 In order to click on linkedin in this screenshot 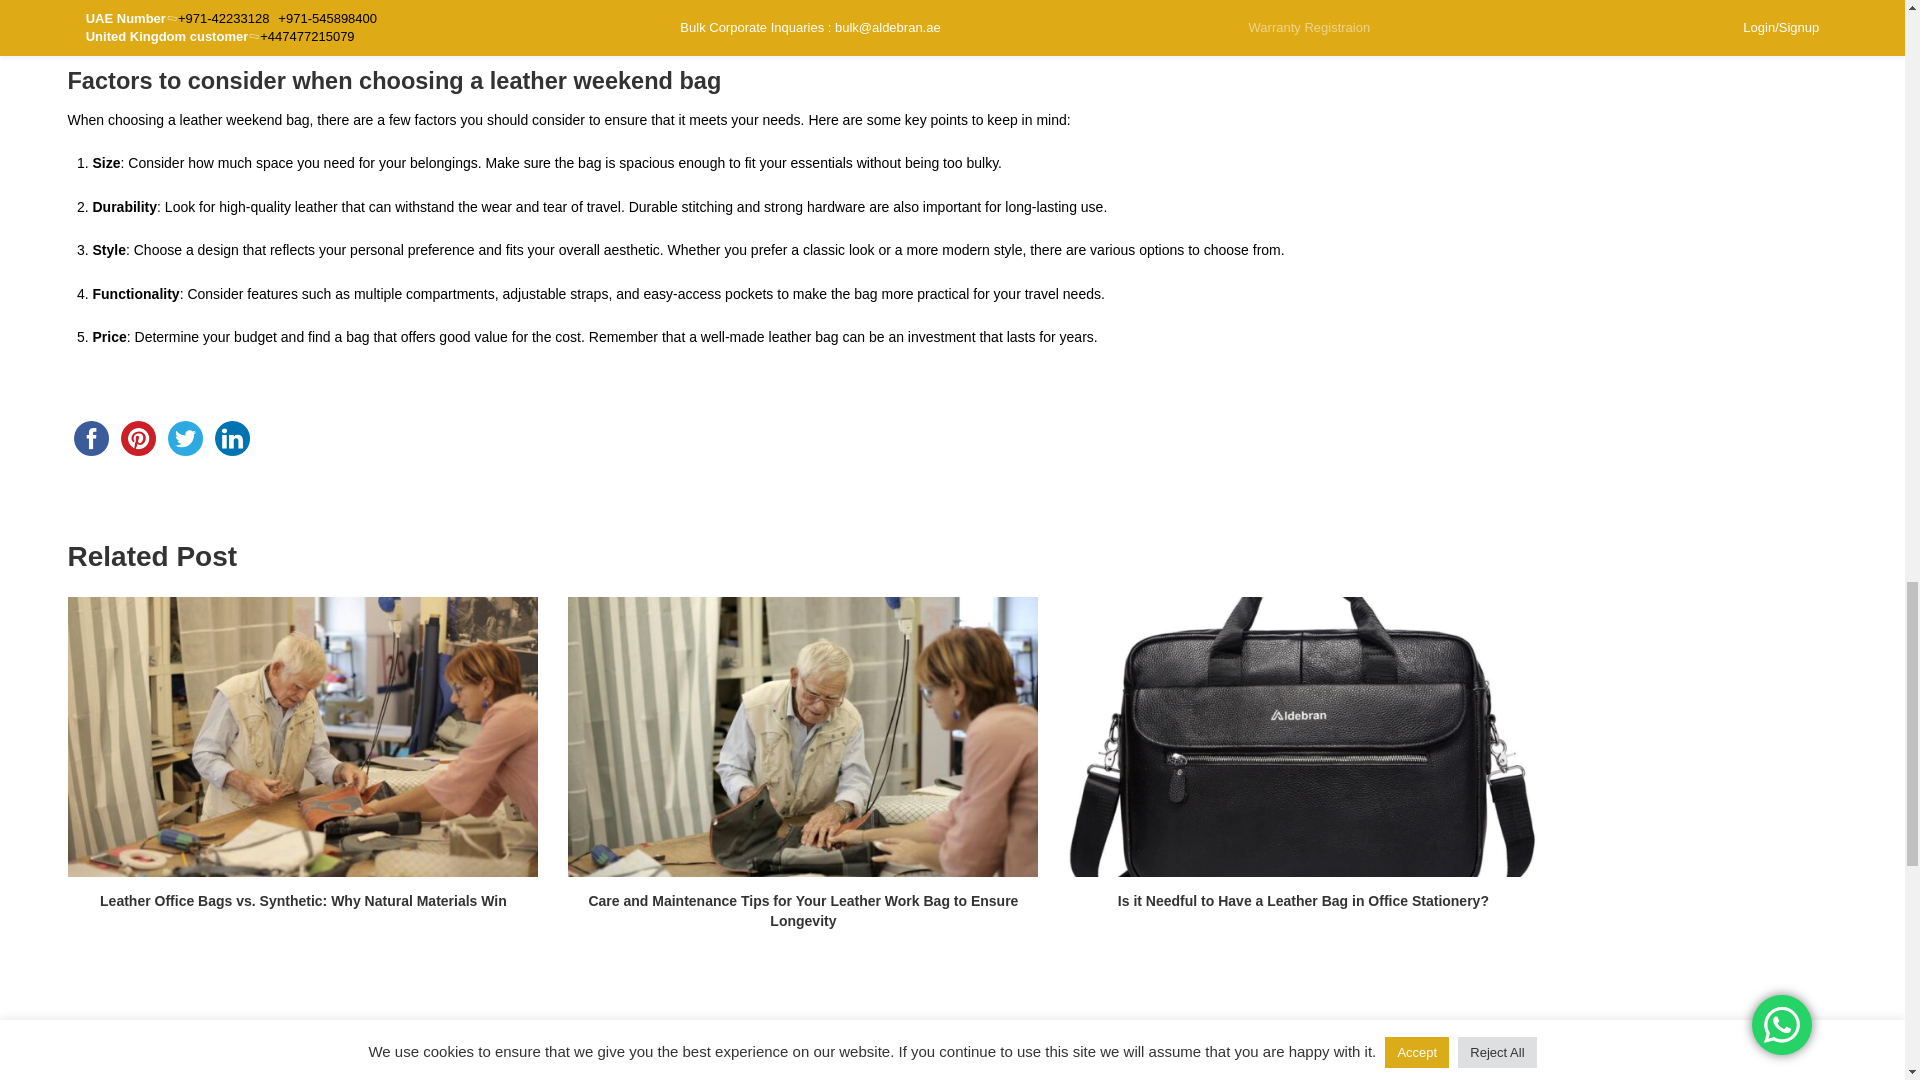, I will do `click(231, 438)`.